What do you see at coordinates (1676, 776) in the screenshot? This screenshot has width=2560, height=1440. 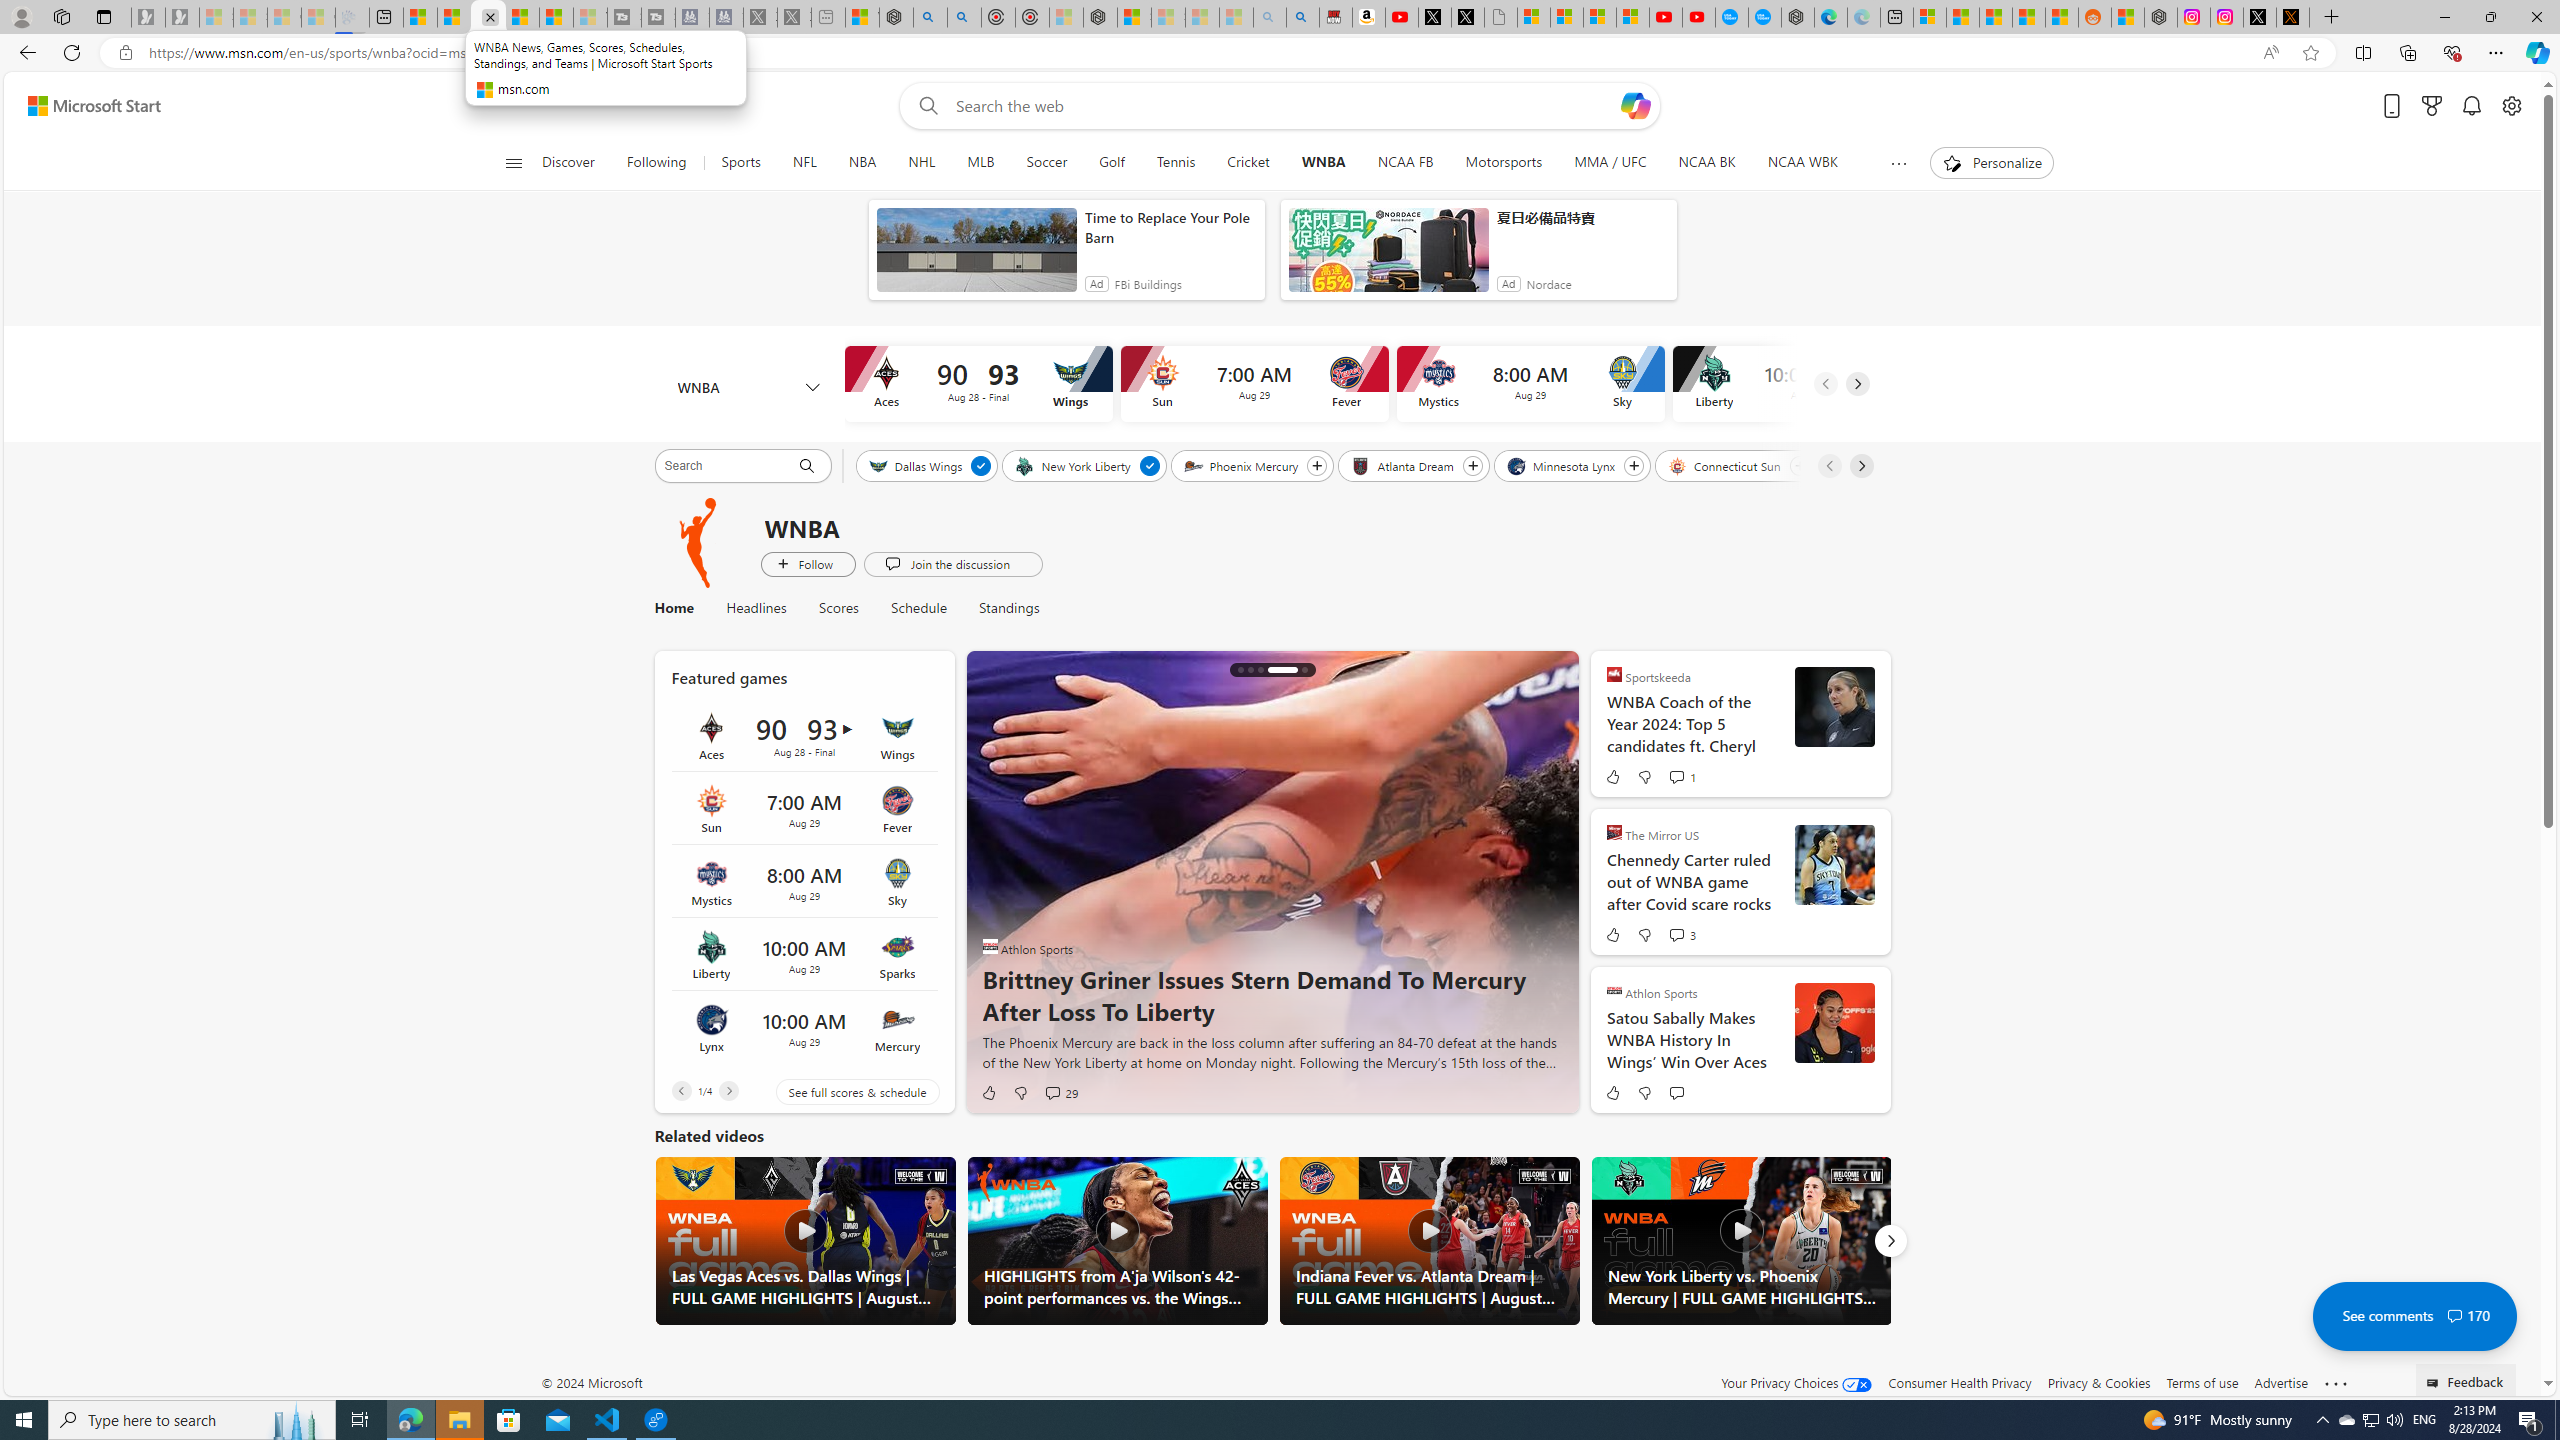 I see `View comments 1 Comment` at bounding box center [1676, 776].